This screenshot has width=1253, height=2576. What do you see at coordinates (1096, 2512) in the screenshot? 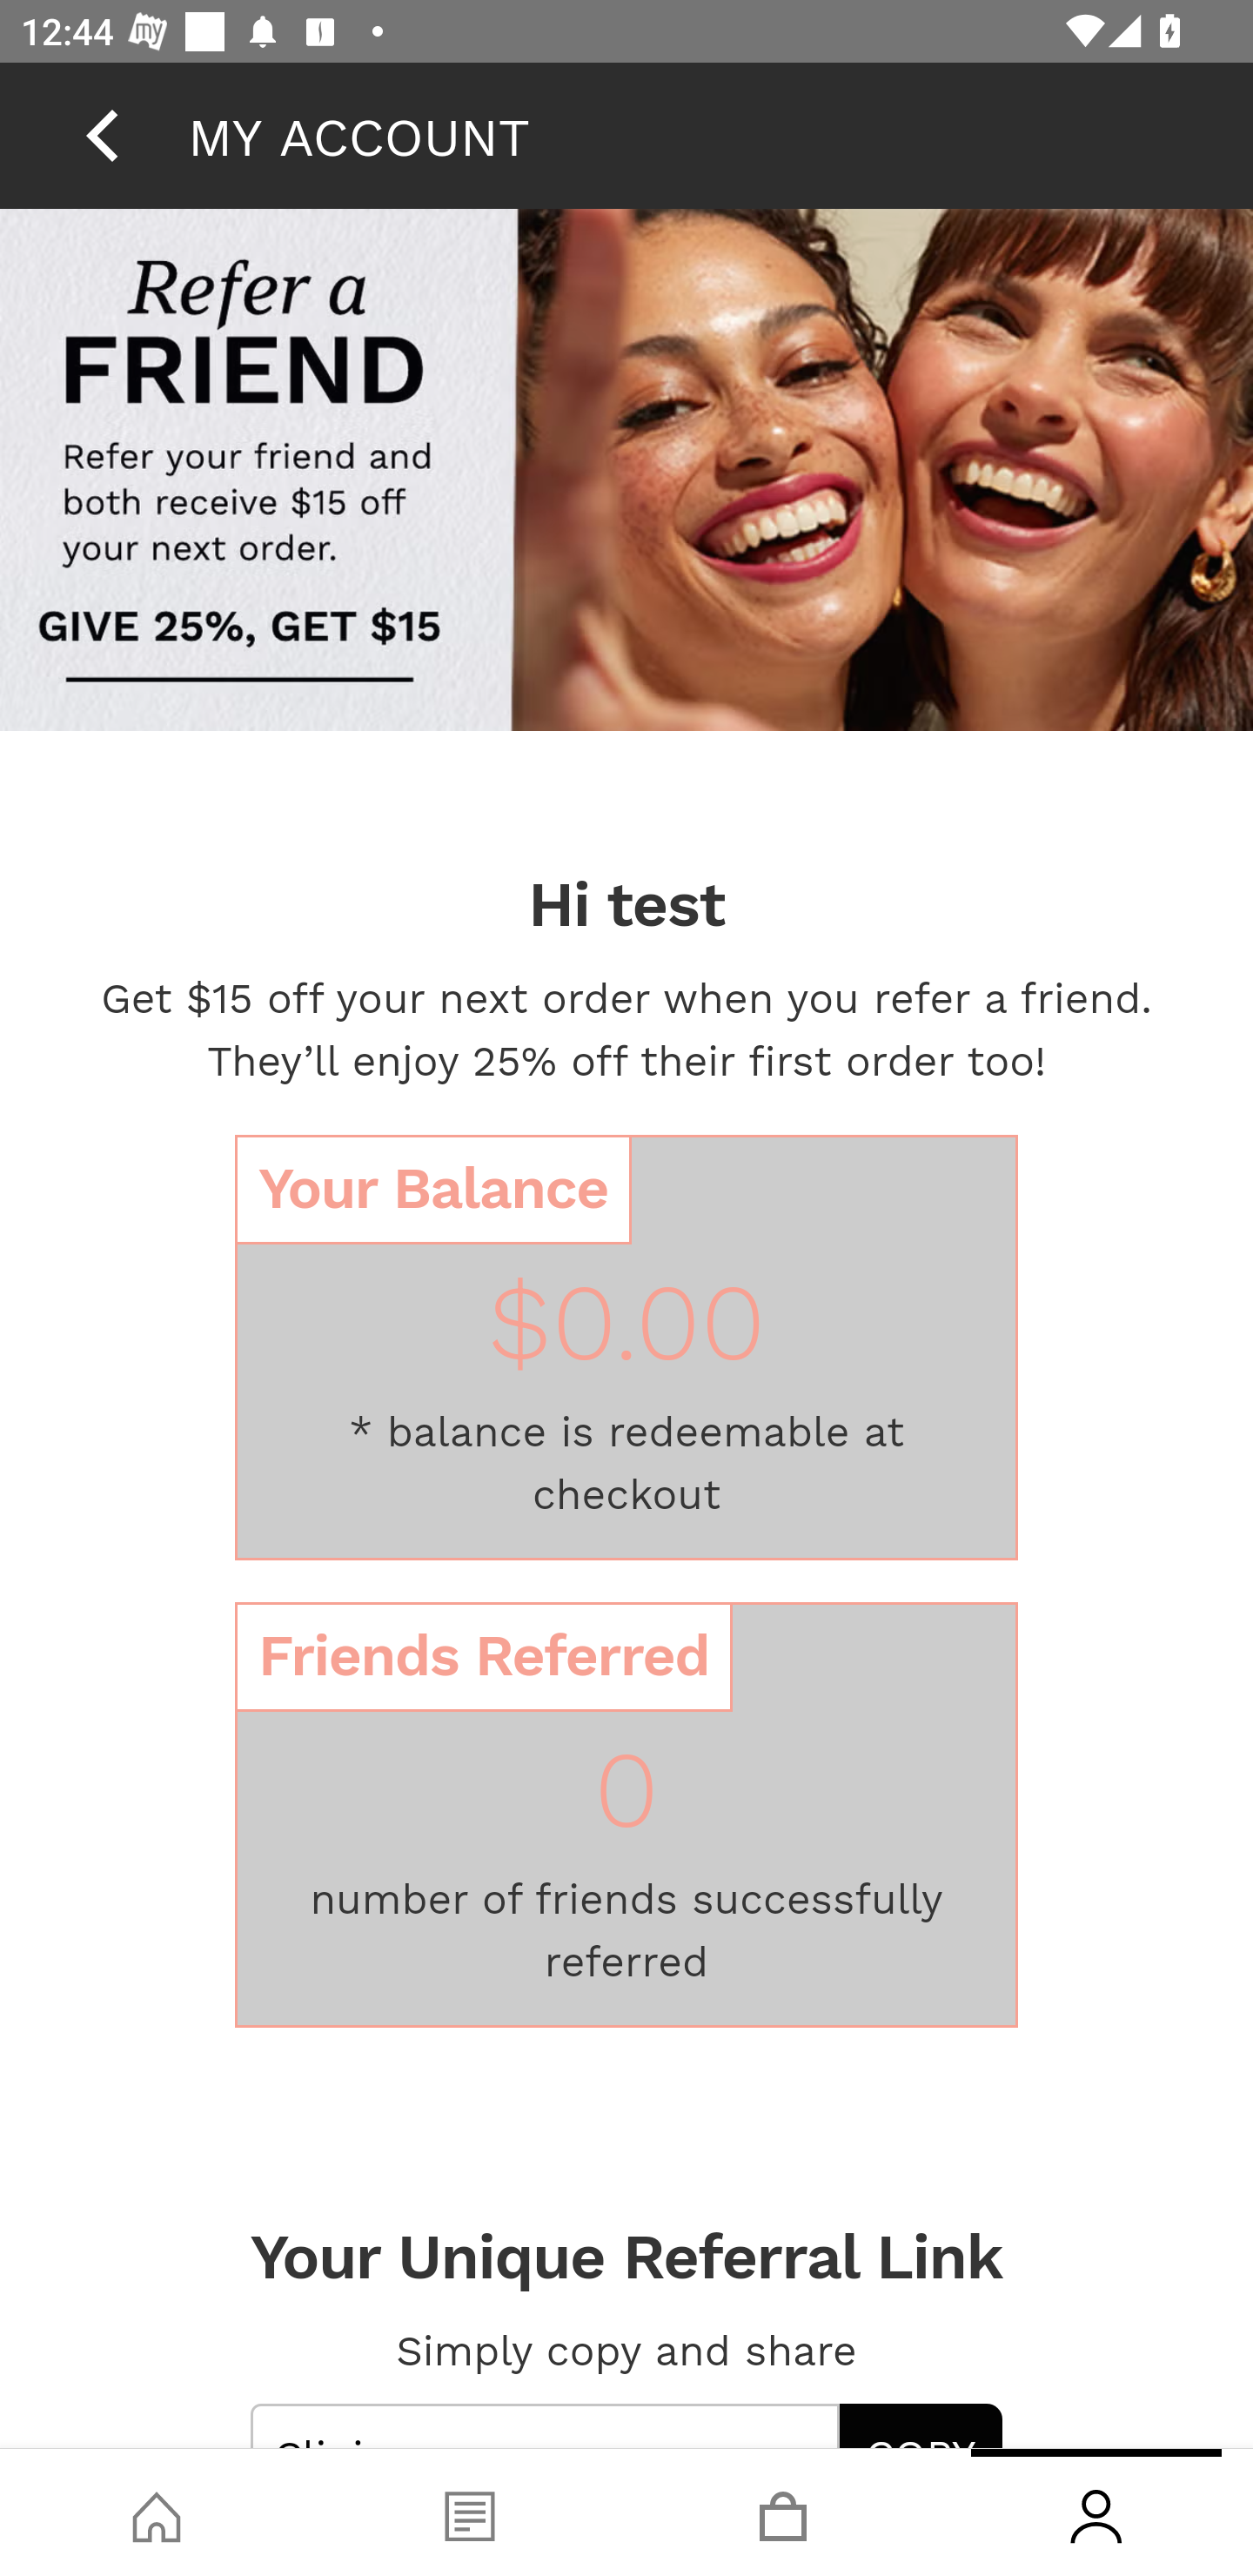
I see `Account, tab, 4 of 4` at bounding box center [1096, 2512].